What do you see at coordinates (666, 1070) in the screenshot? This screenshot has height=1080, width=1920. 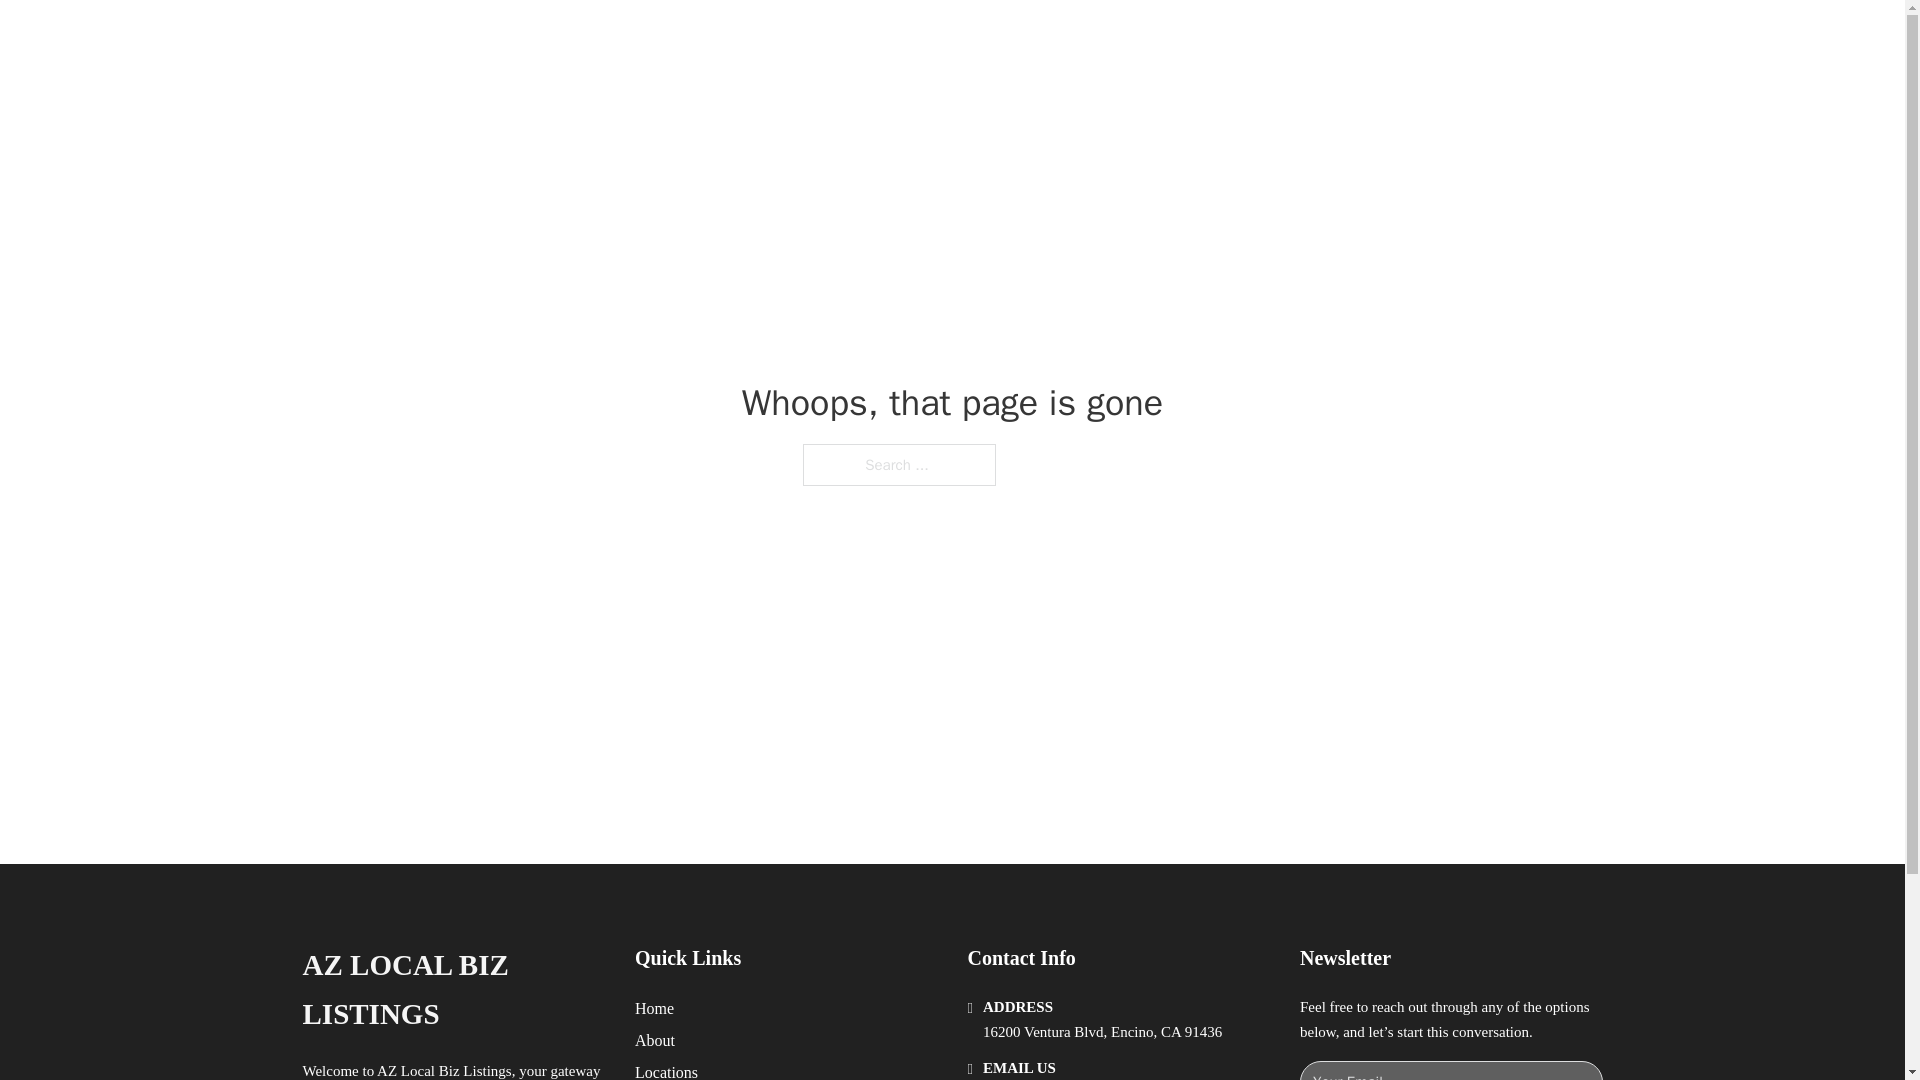 I see `Locations` at bounding box center [666, 1070].